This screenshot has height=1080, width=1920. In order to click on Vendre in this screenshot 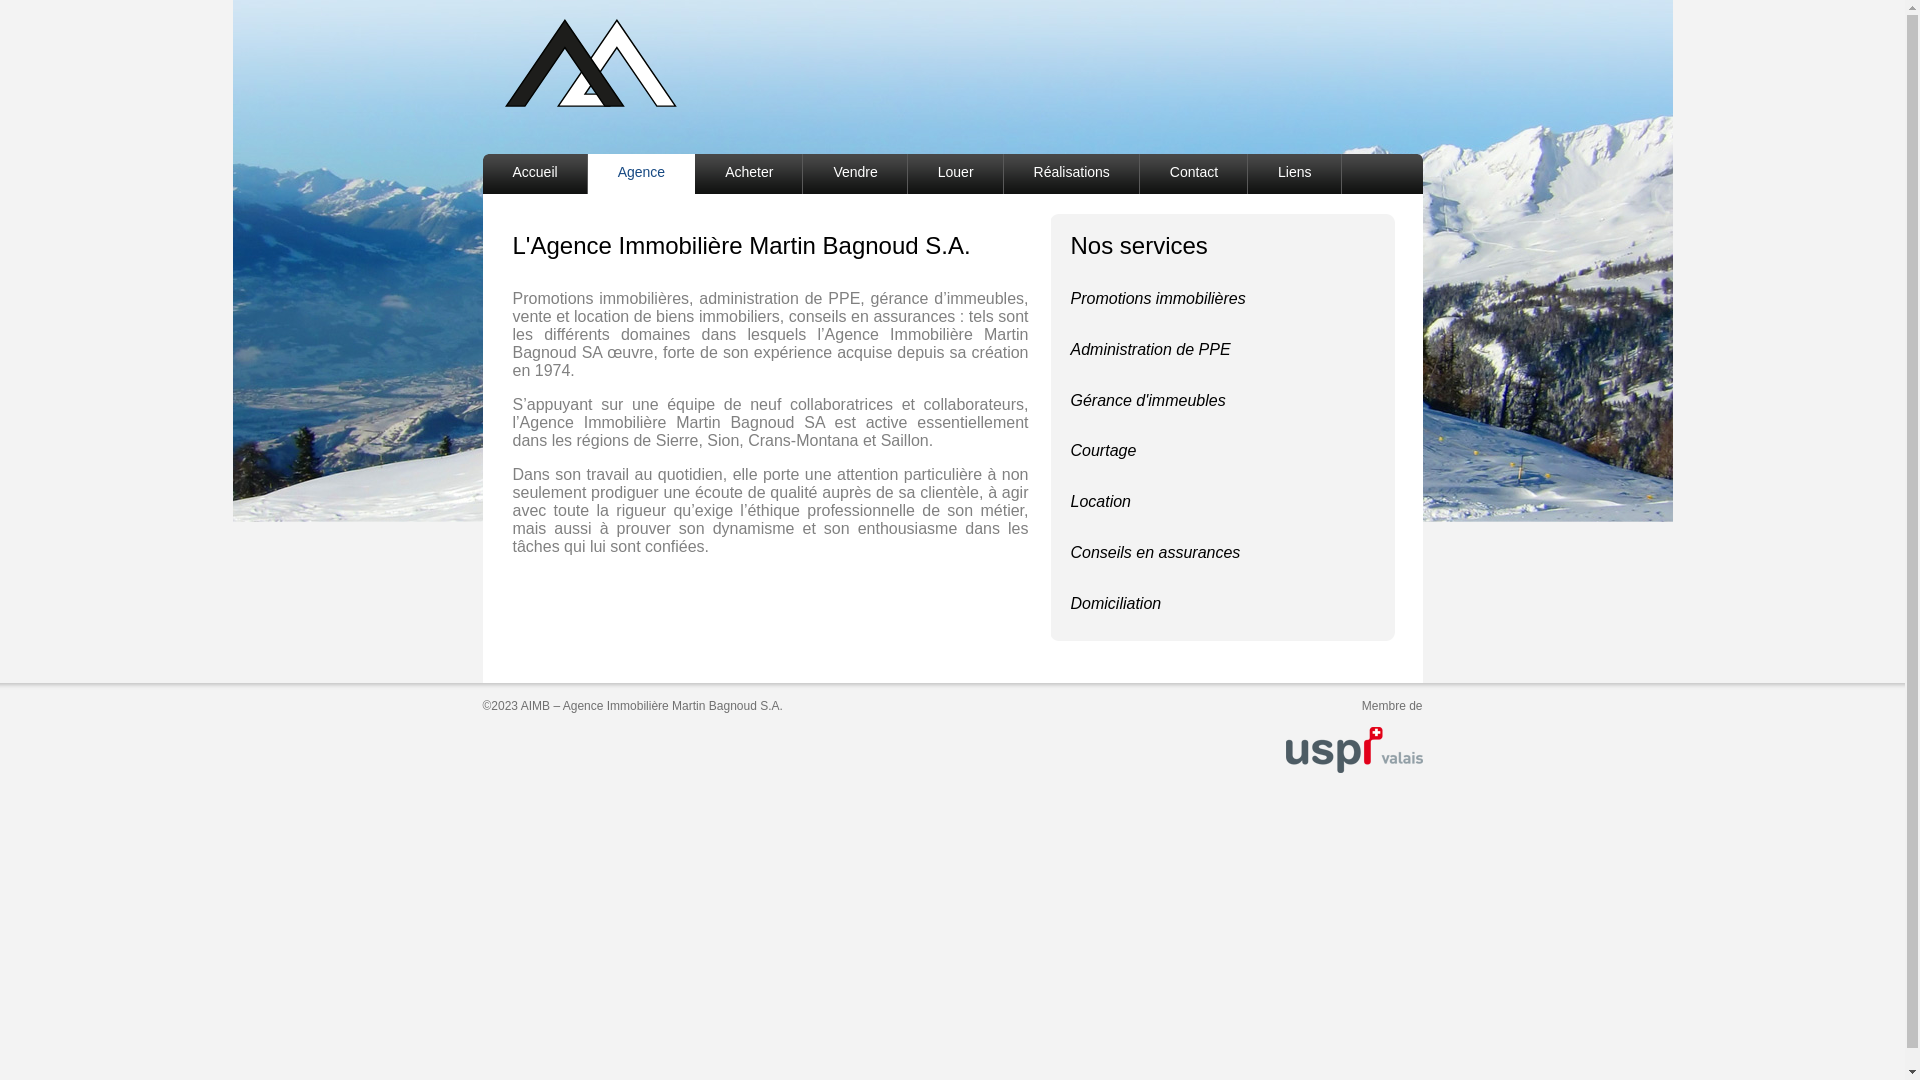, I will do `click(855, 174)`.